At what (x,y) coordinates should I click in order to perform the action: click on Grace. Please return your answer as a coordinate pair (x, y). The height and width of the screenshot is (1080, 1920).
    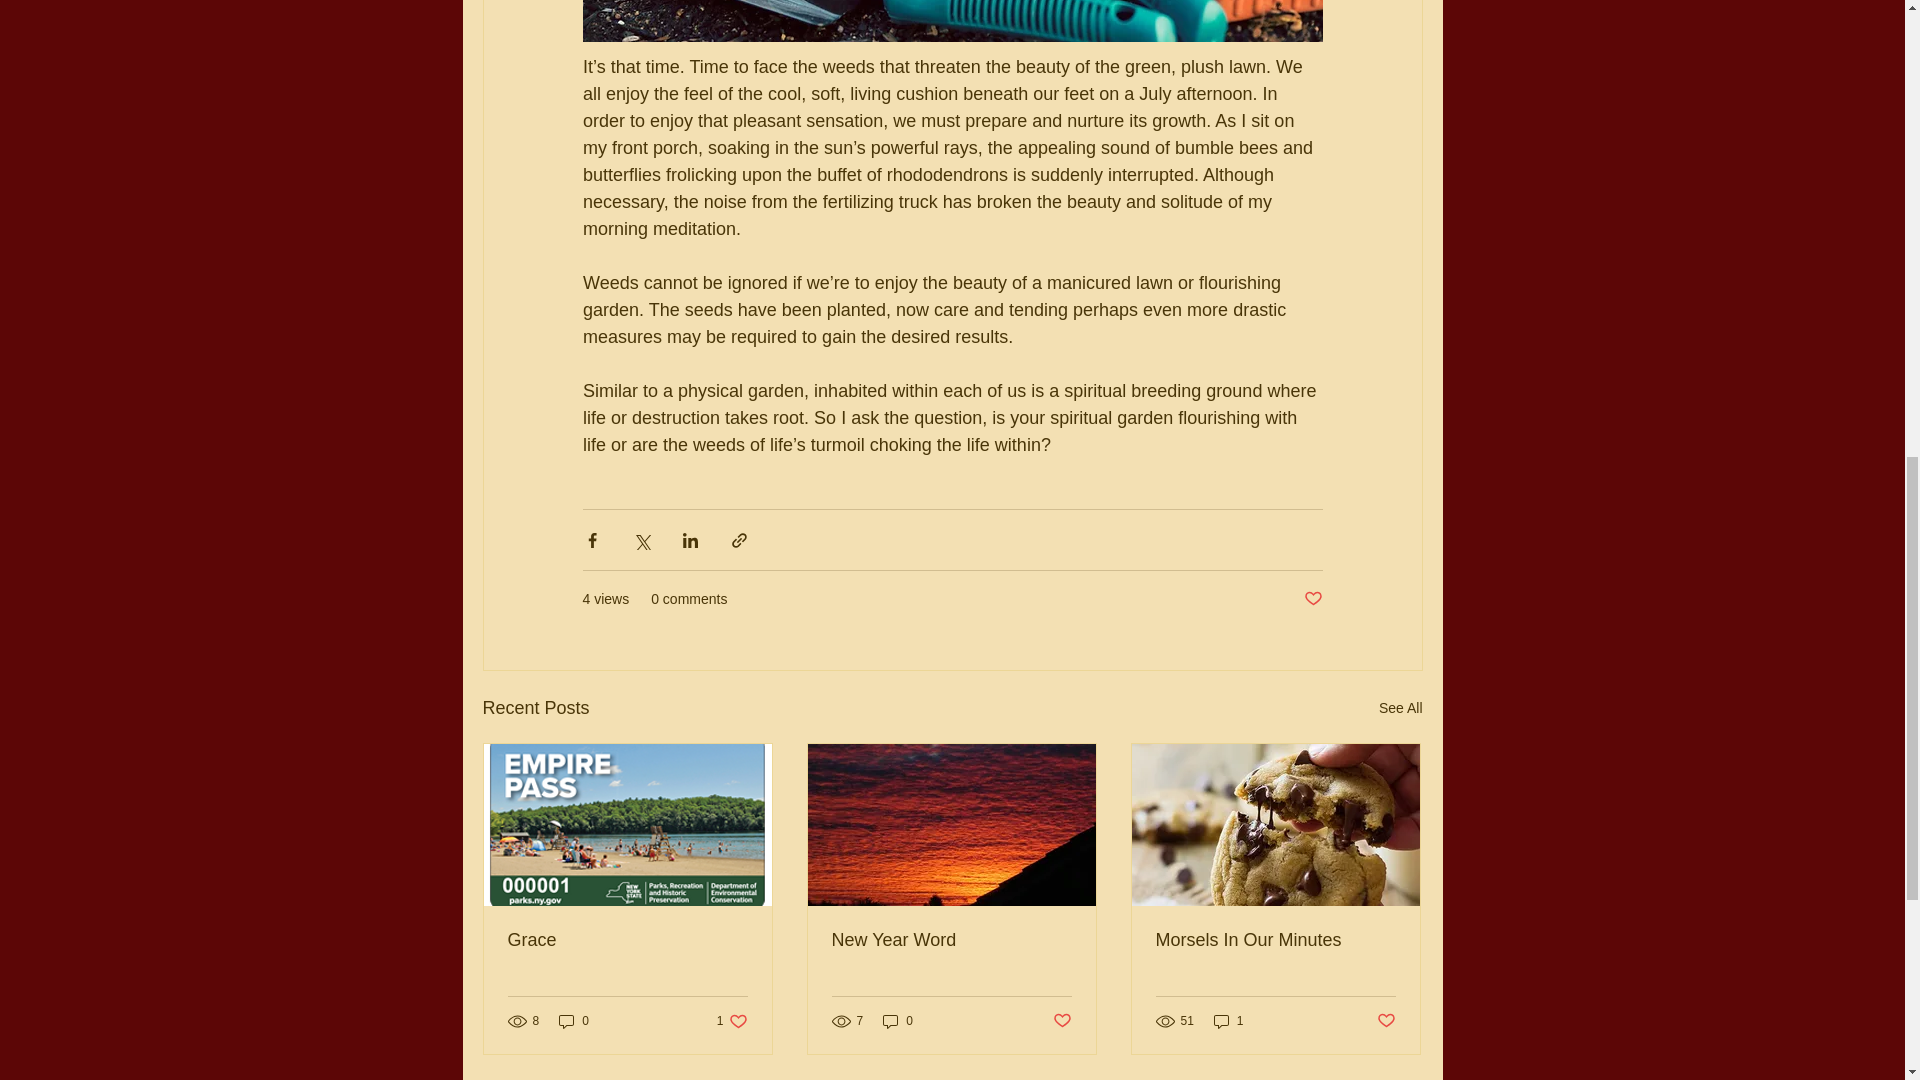
    Looking at the image, I should click on (628, 940).